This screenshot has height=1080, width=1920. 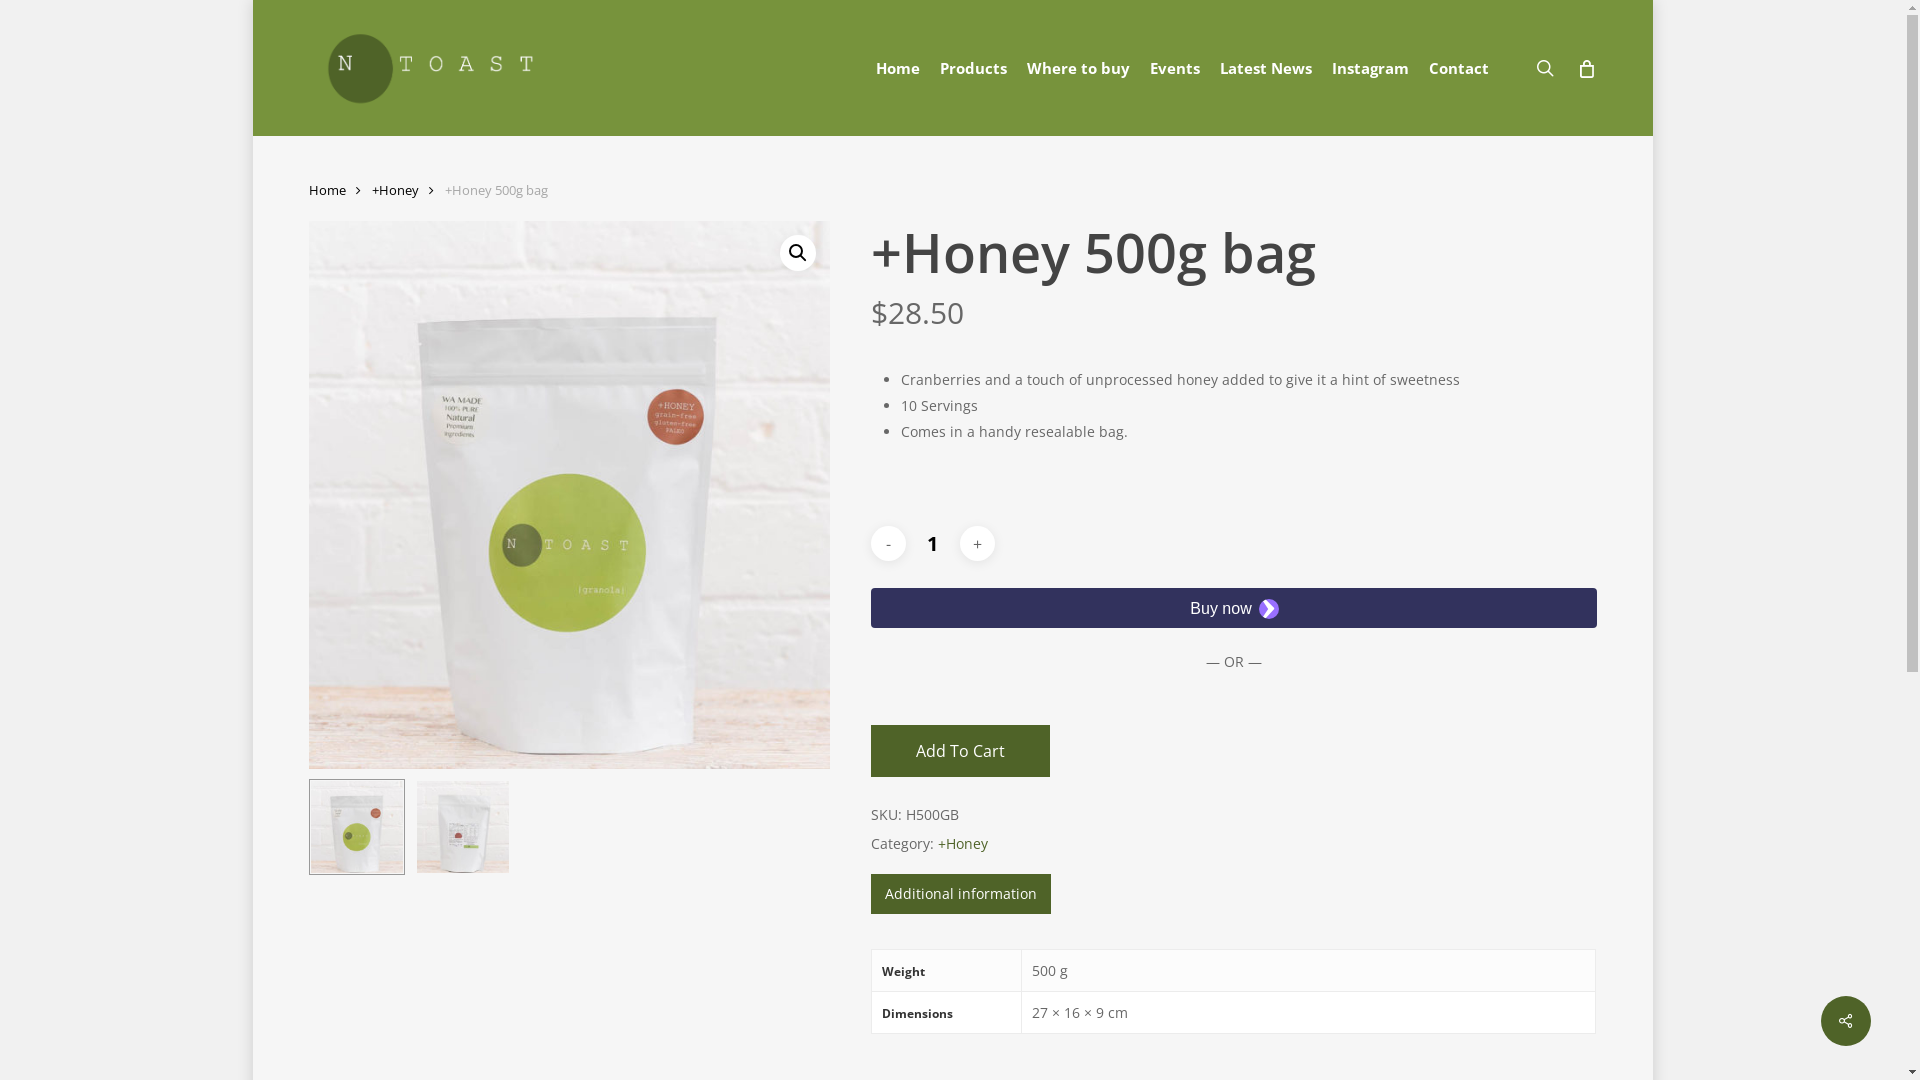 What do you see at coordinates (569, 495) in the screenshot?
I see `no-toast-products-2017-1767` at bounding box center [569, 495].